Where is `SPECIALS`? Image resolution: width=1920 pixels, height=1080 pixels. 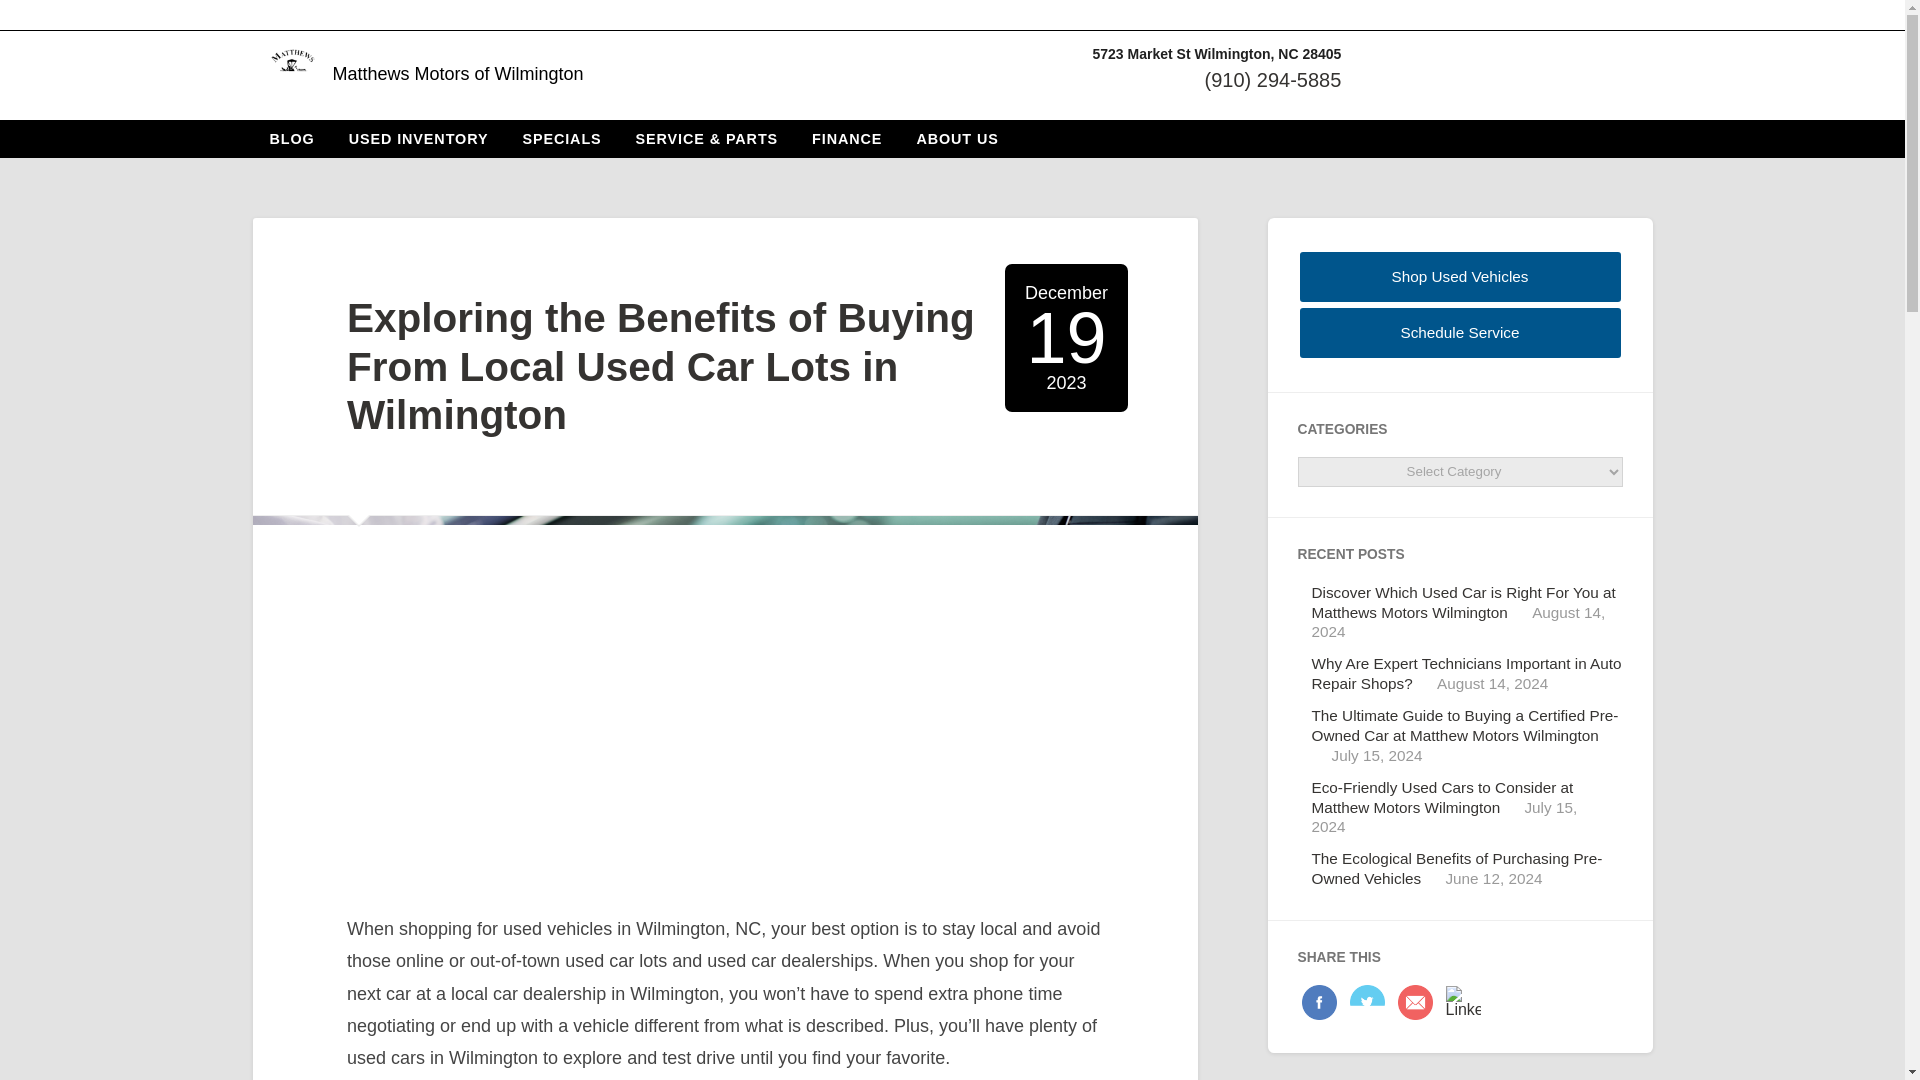 SPECIALS is located at coordinates (561, 138).